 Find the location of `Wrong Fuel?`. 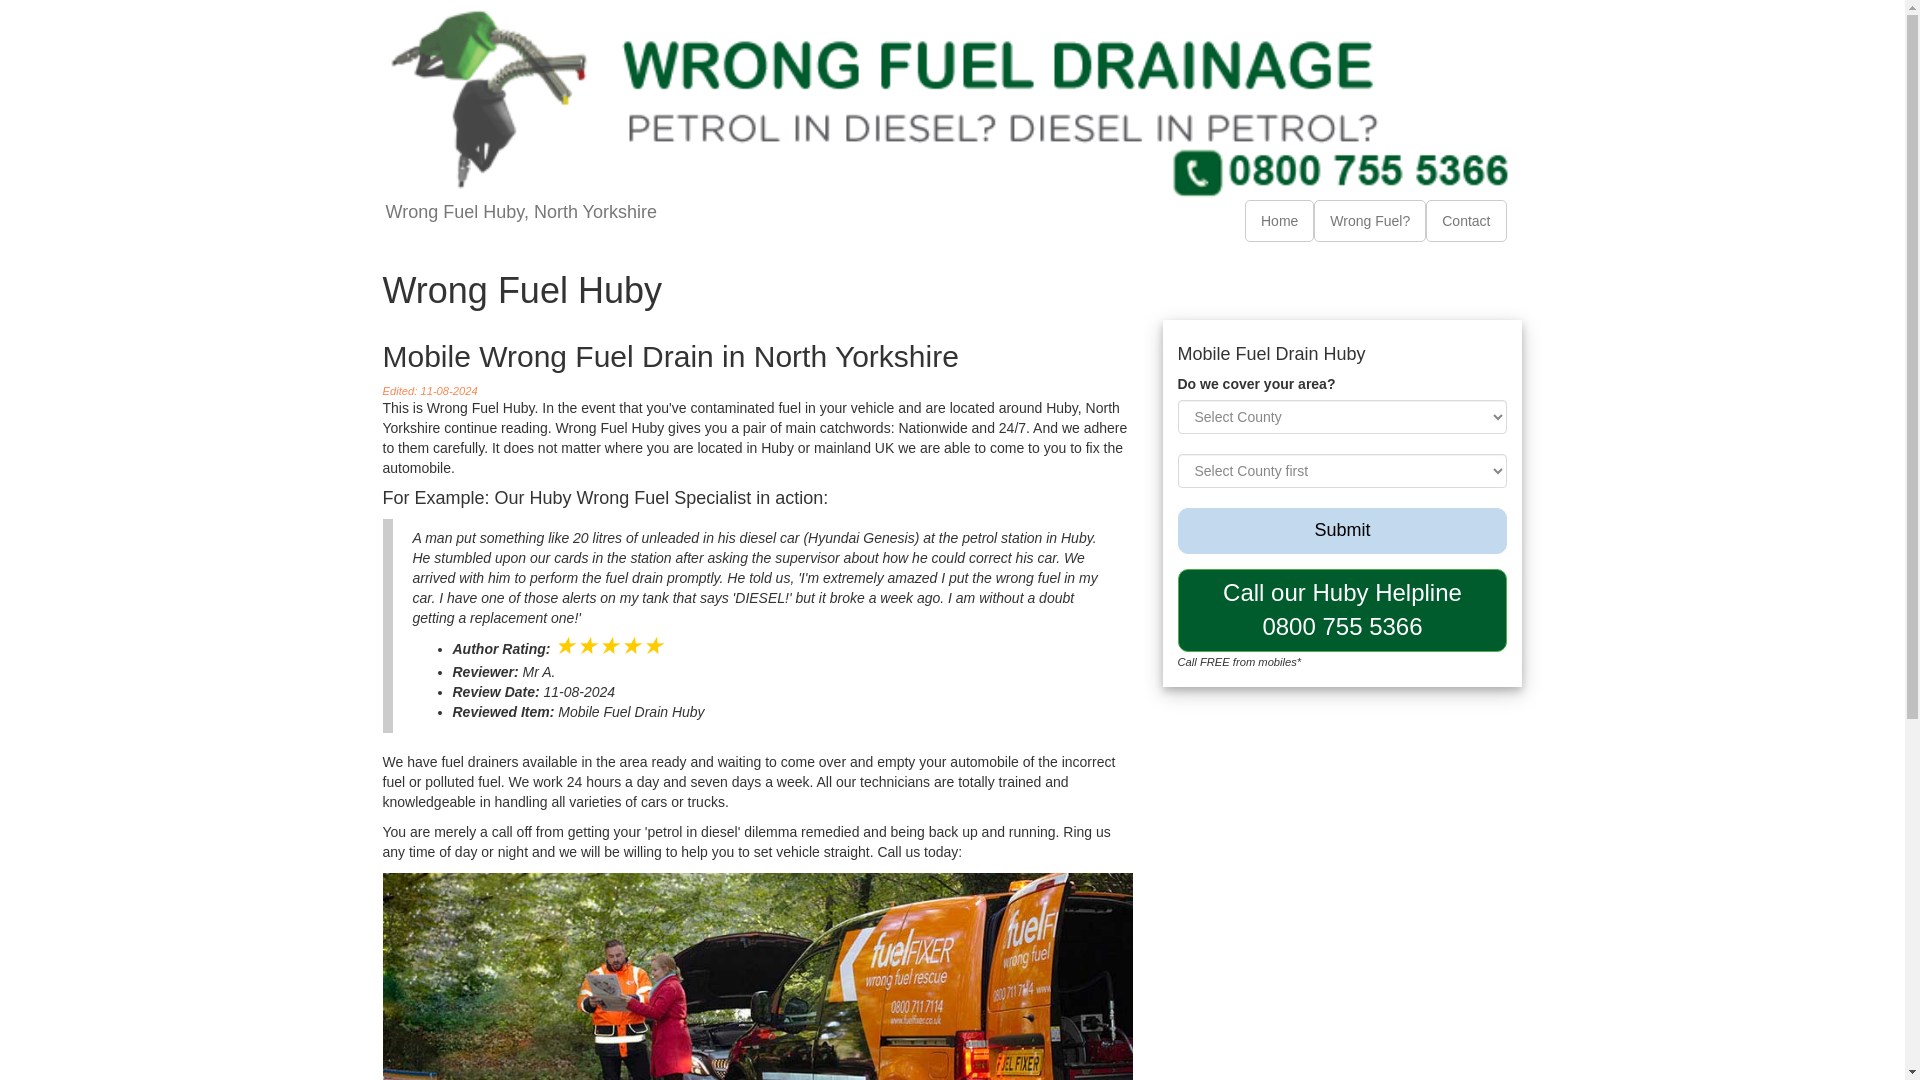

Wrong Fuel? is located at coordinates (1370, 220).